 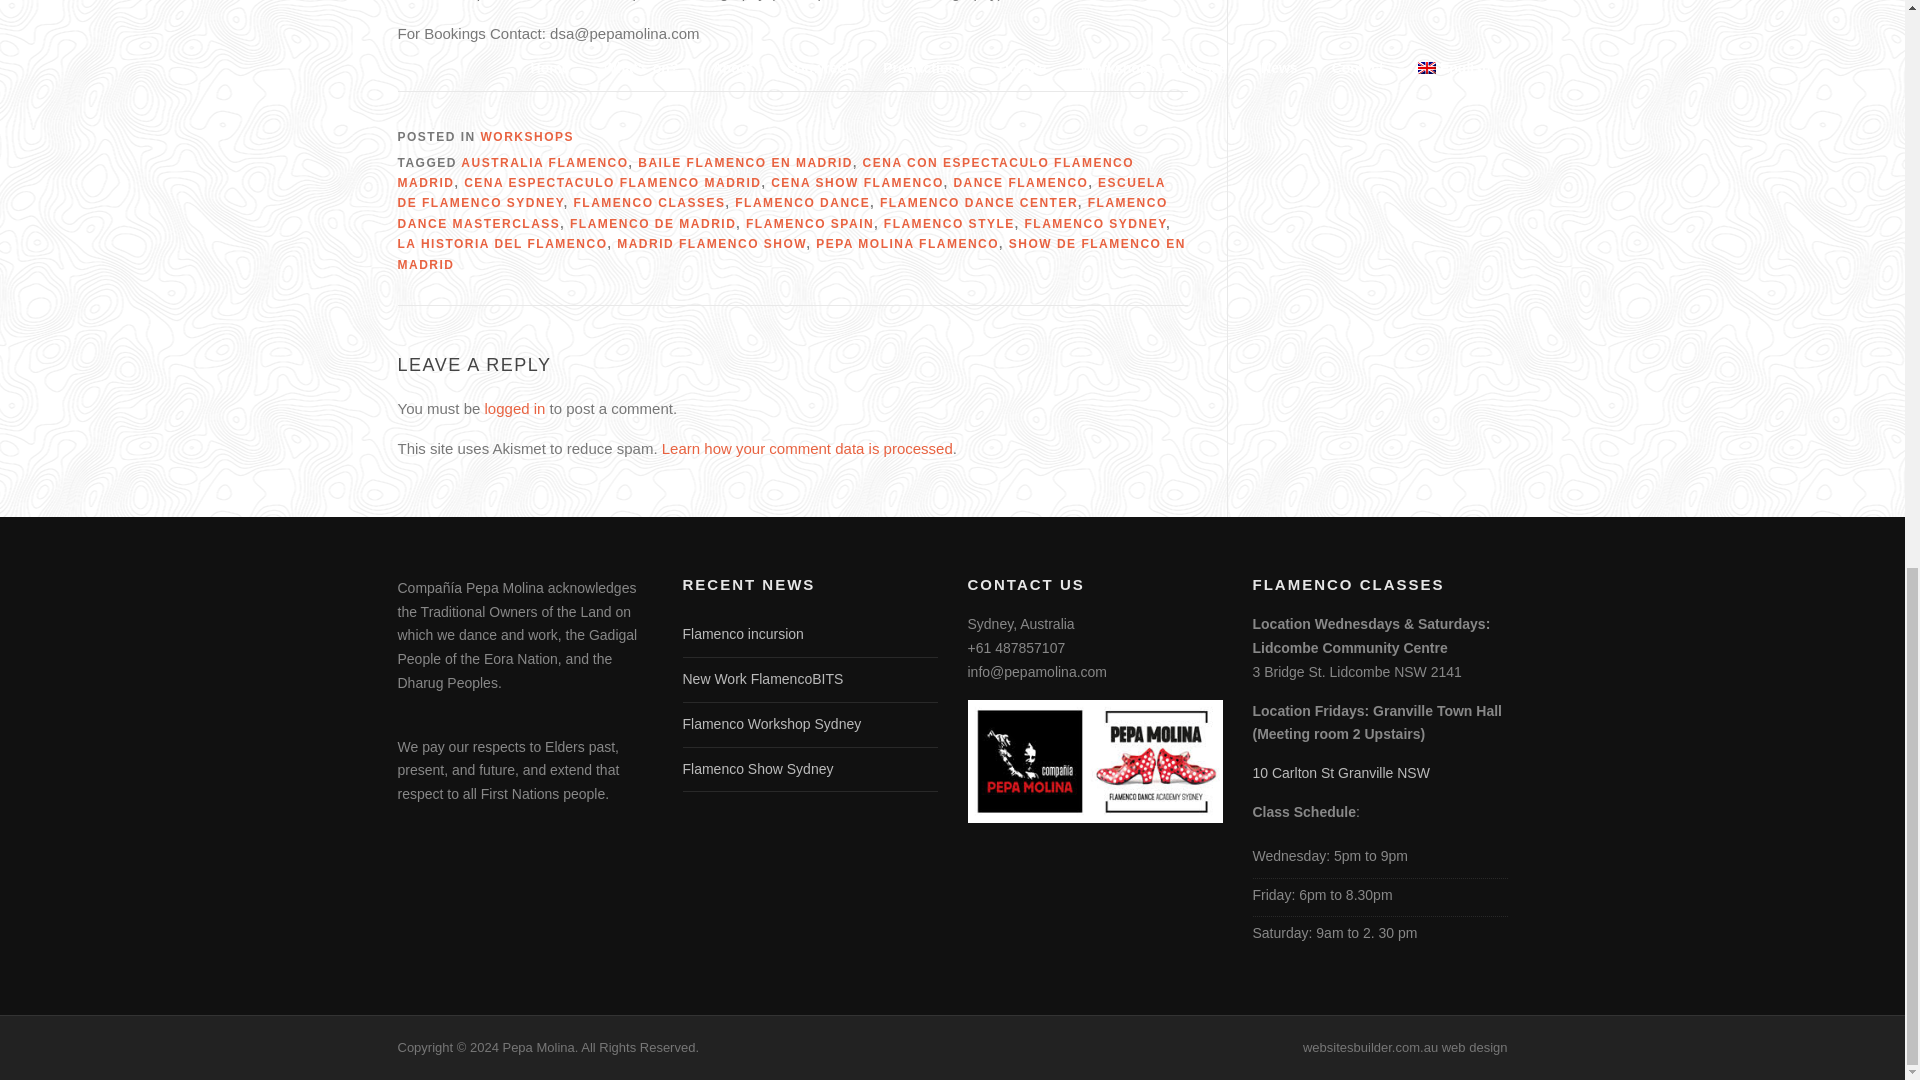 I want to click on CENA CON ESPECTACULO FLAMENCO MADRID, so click(x=766, y=172).